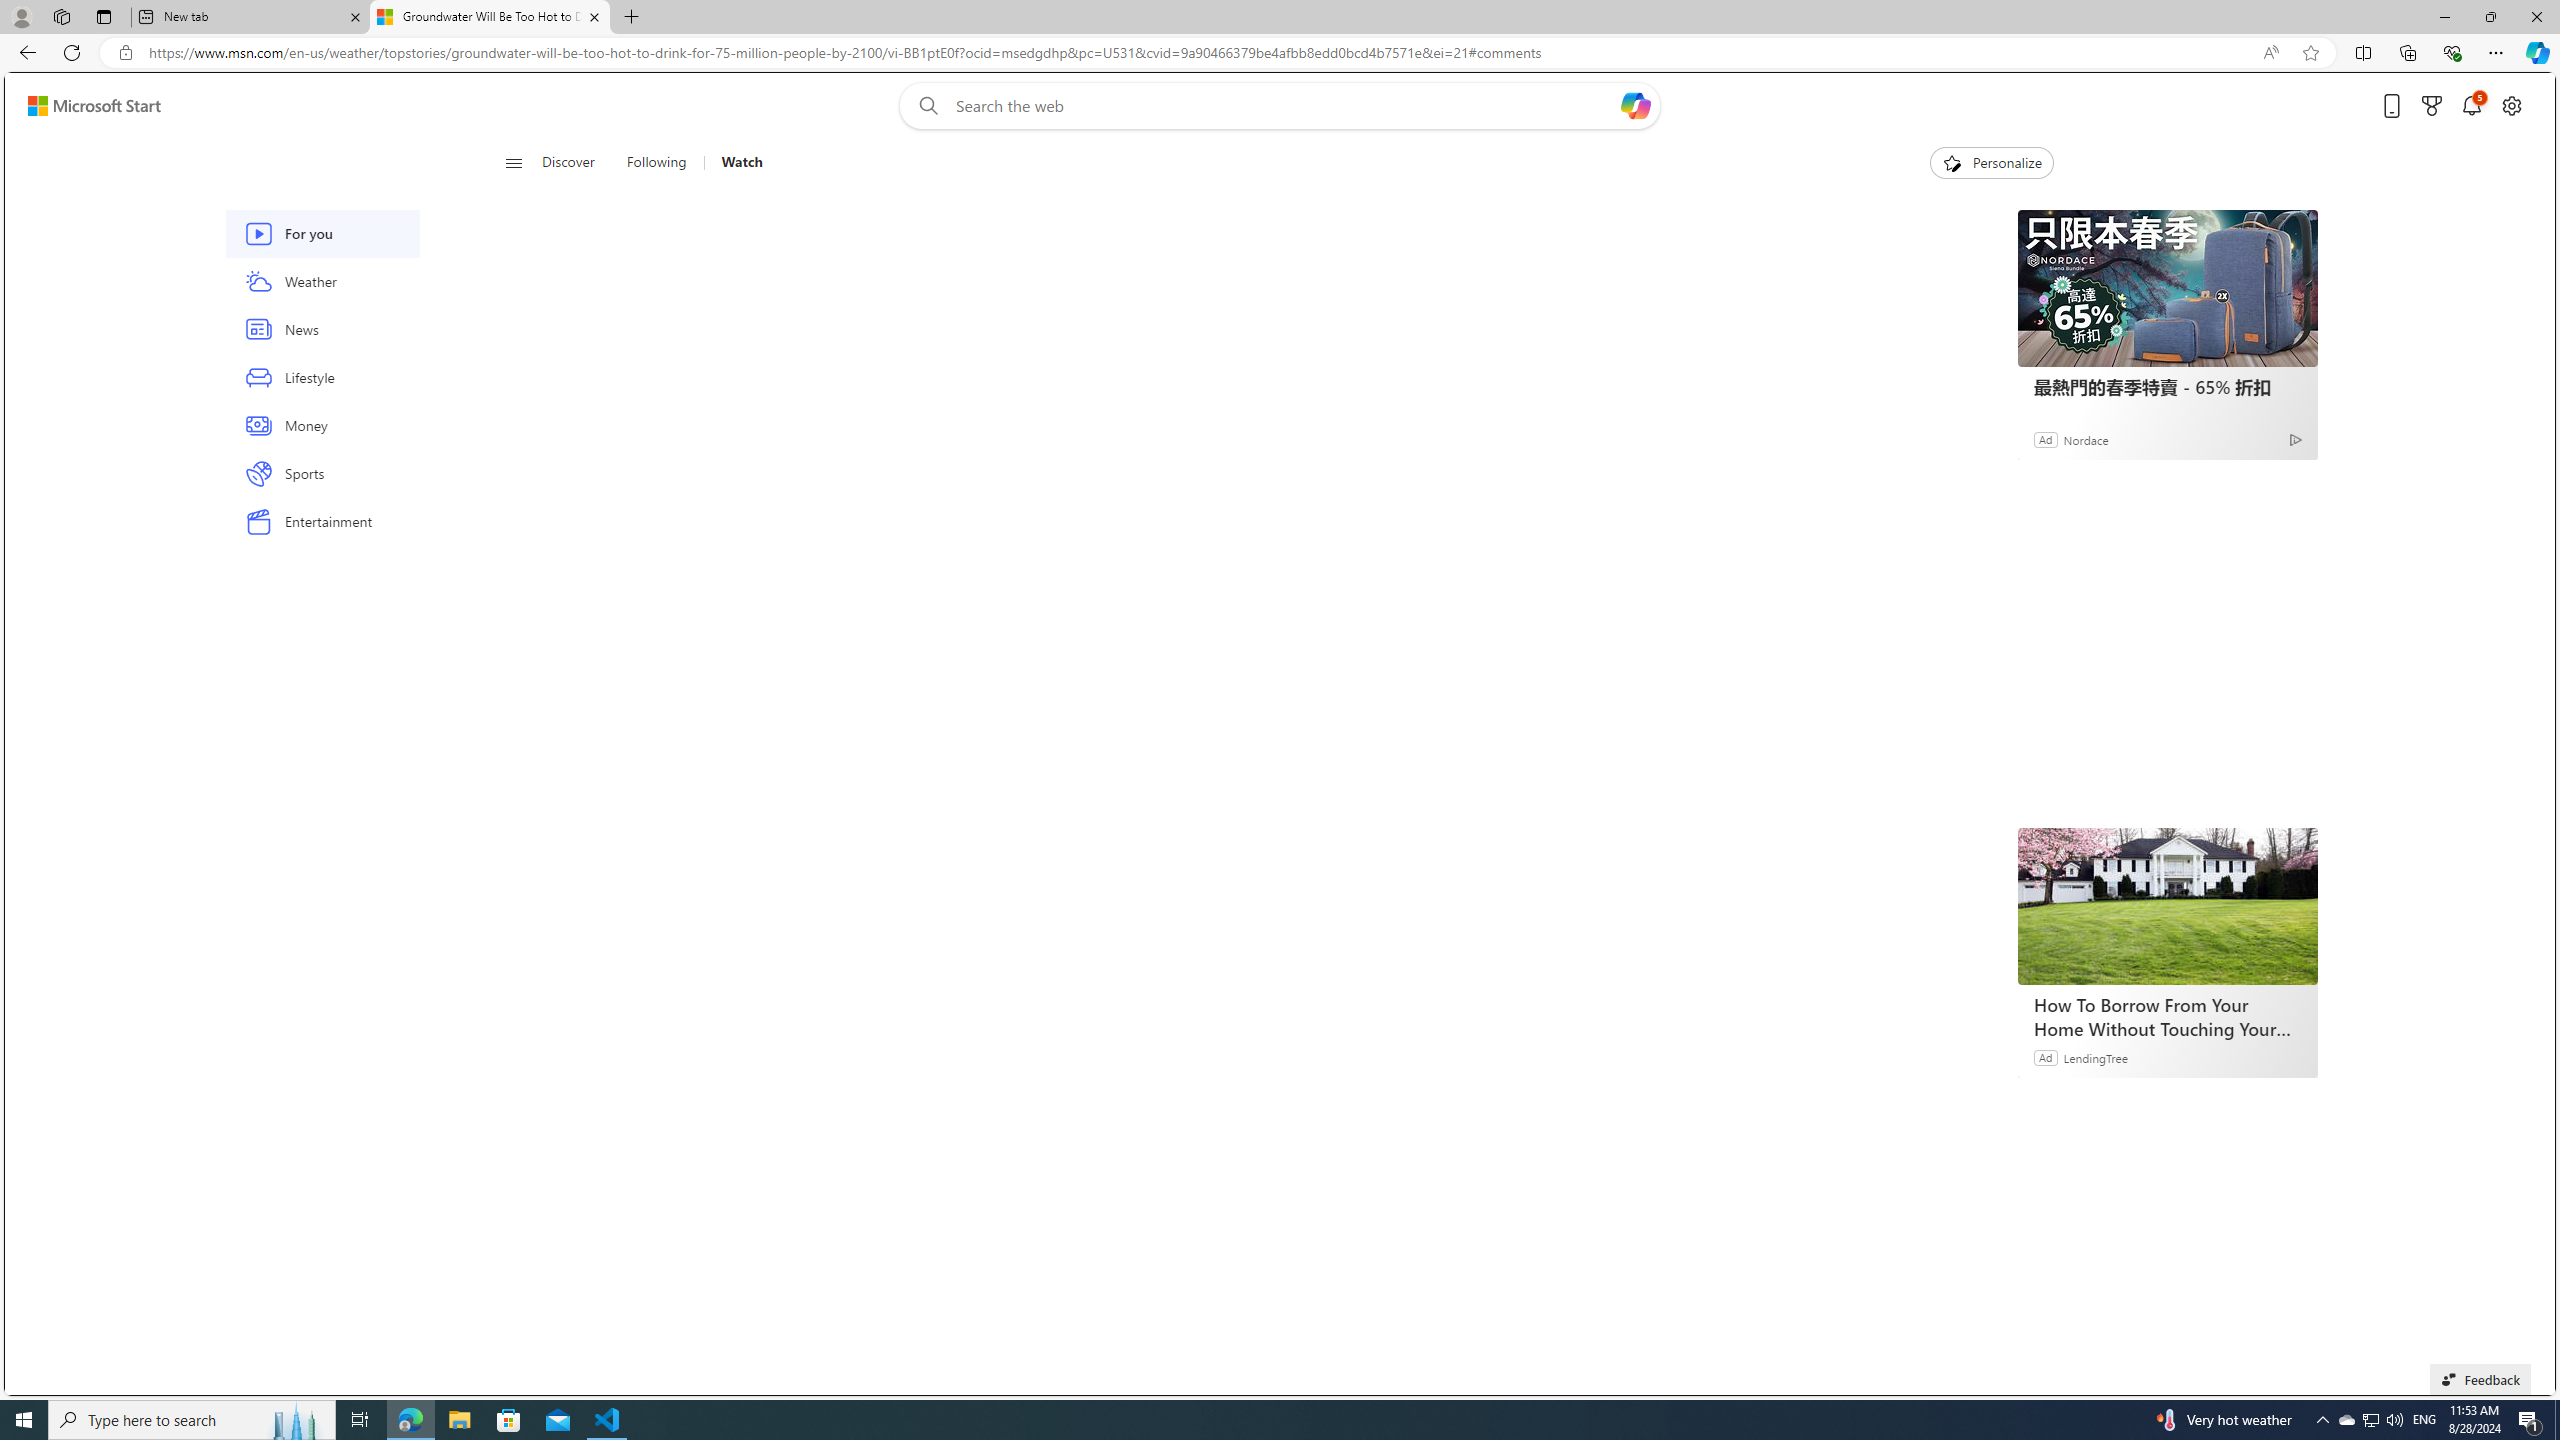 This screenshot has height=1440, width=2560. Describe the element at coordinates (2432, 106) in the screenshot. I see `Microsoft rewards` at that location.